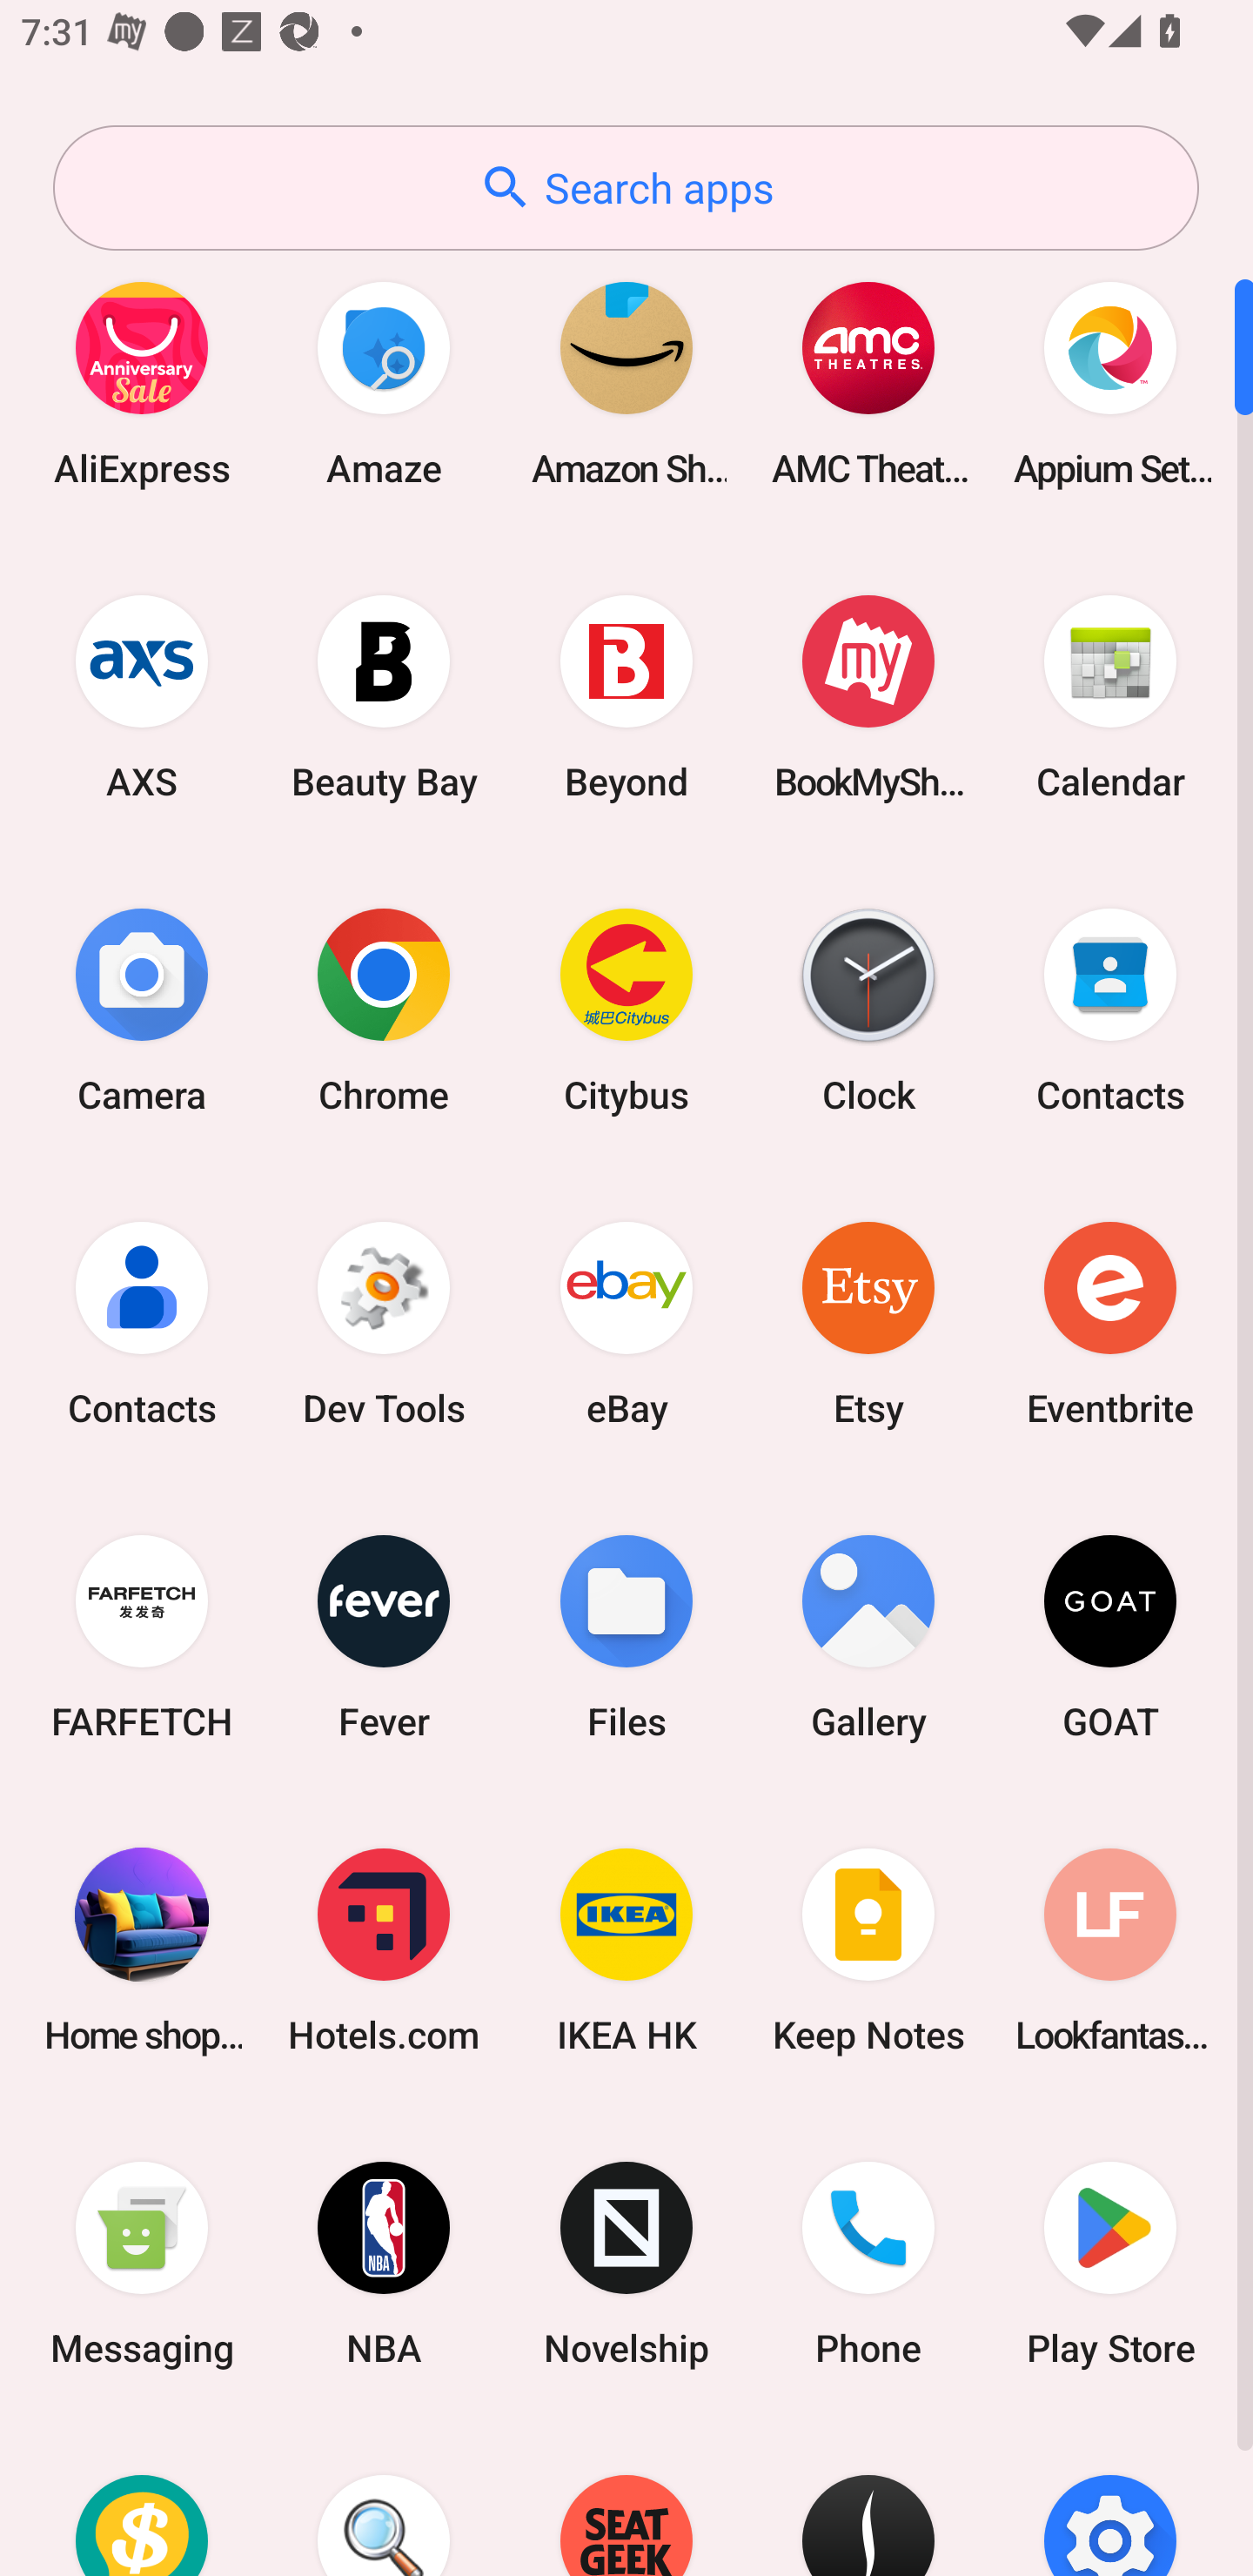  Describe the element at coordinates (142, 1323) in the screenshot. I see `Contacts` at that location.